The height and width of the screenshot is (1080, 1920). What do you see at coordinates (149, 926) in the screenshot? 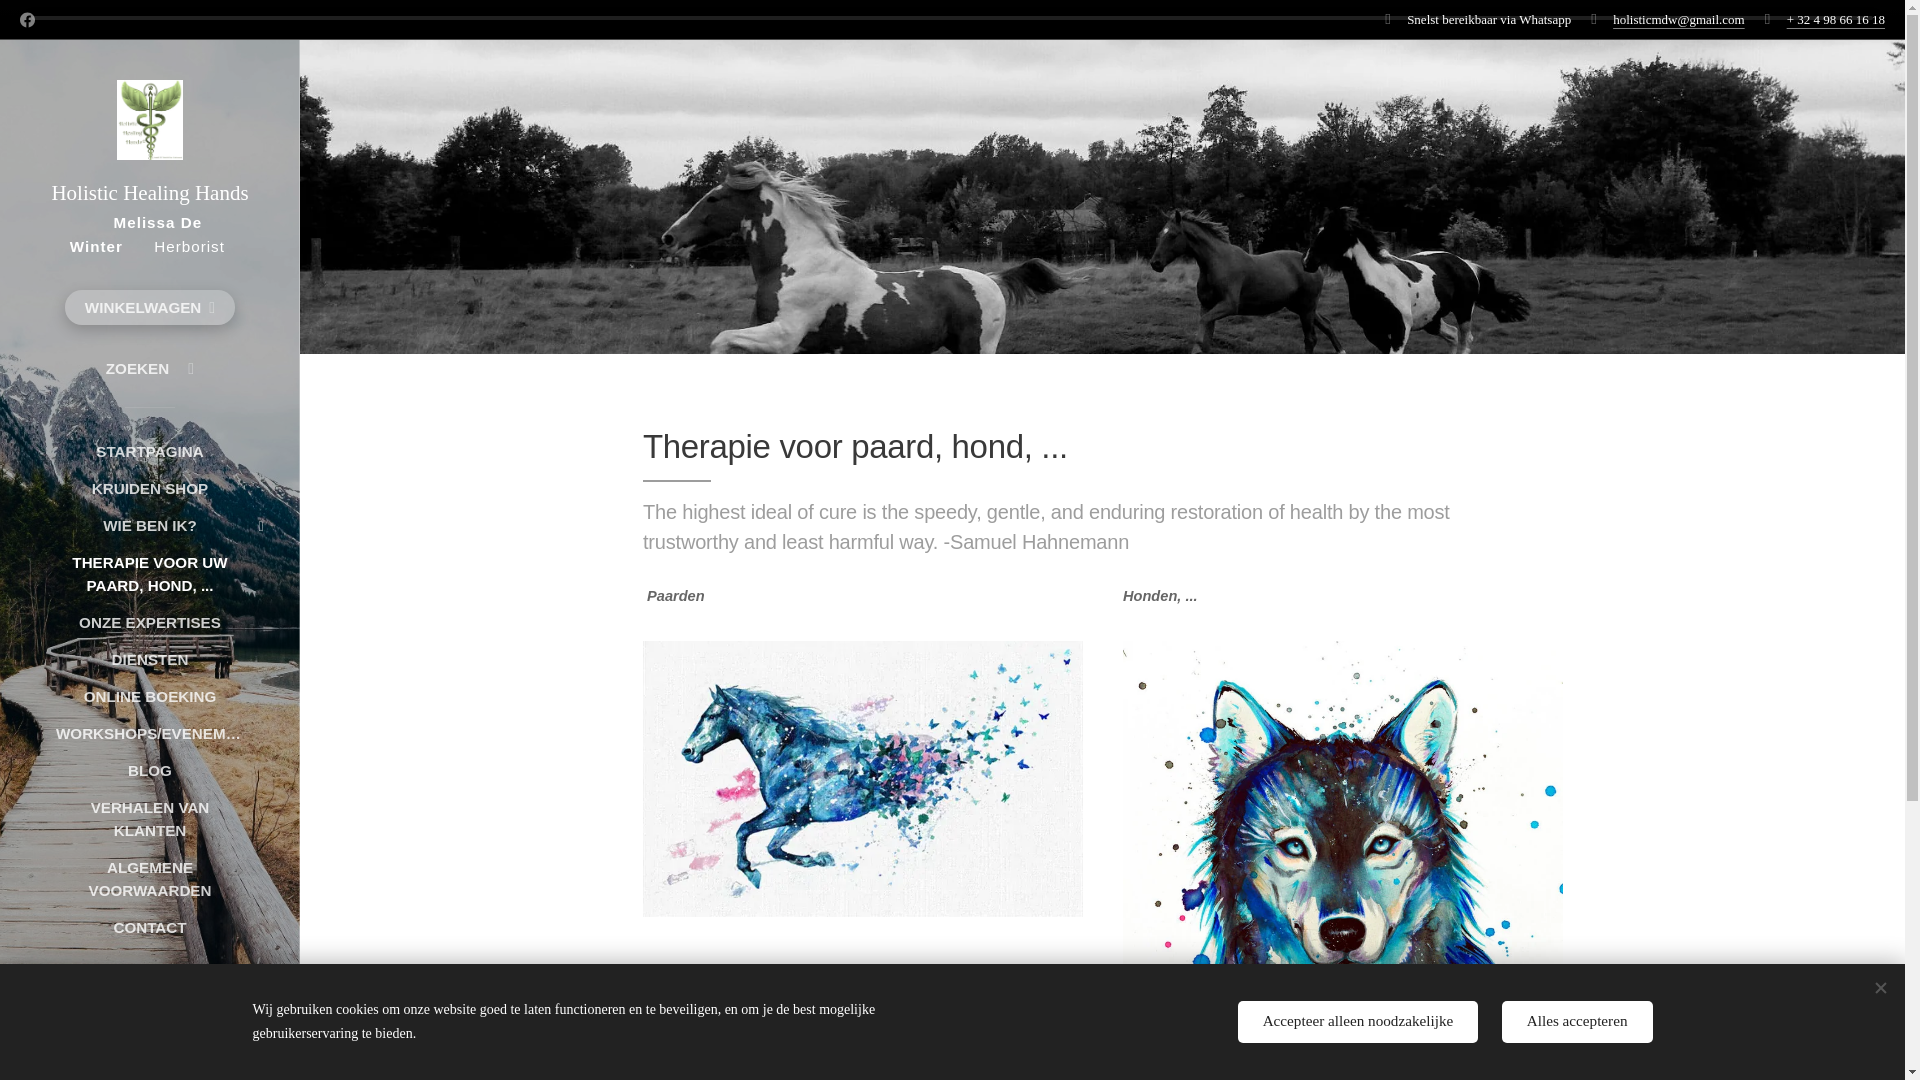
I see `CONTACT` at bounding box center [149, 926].